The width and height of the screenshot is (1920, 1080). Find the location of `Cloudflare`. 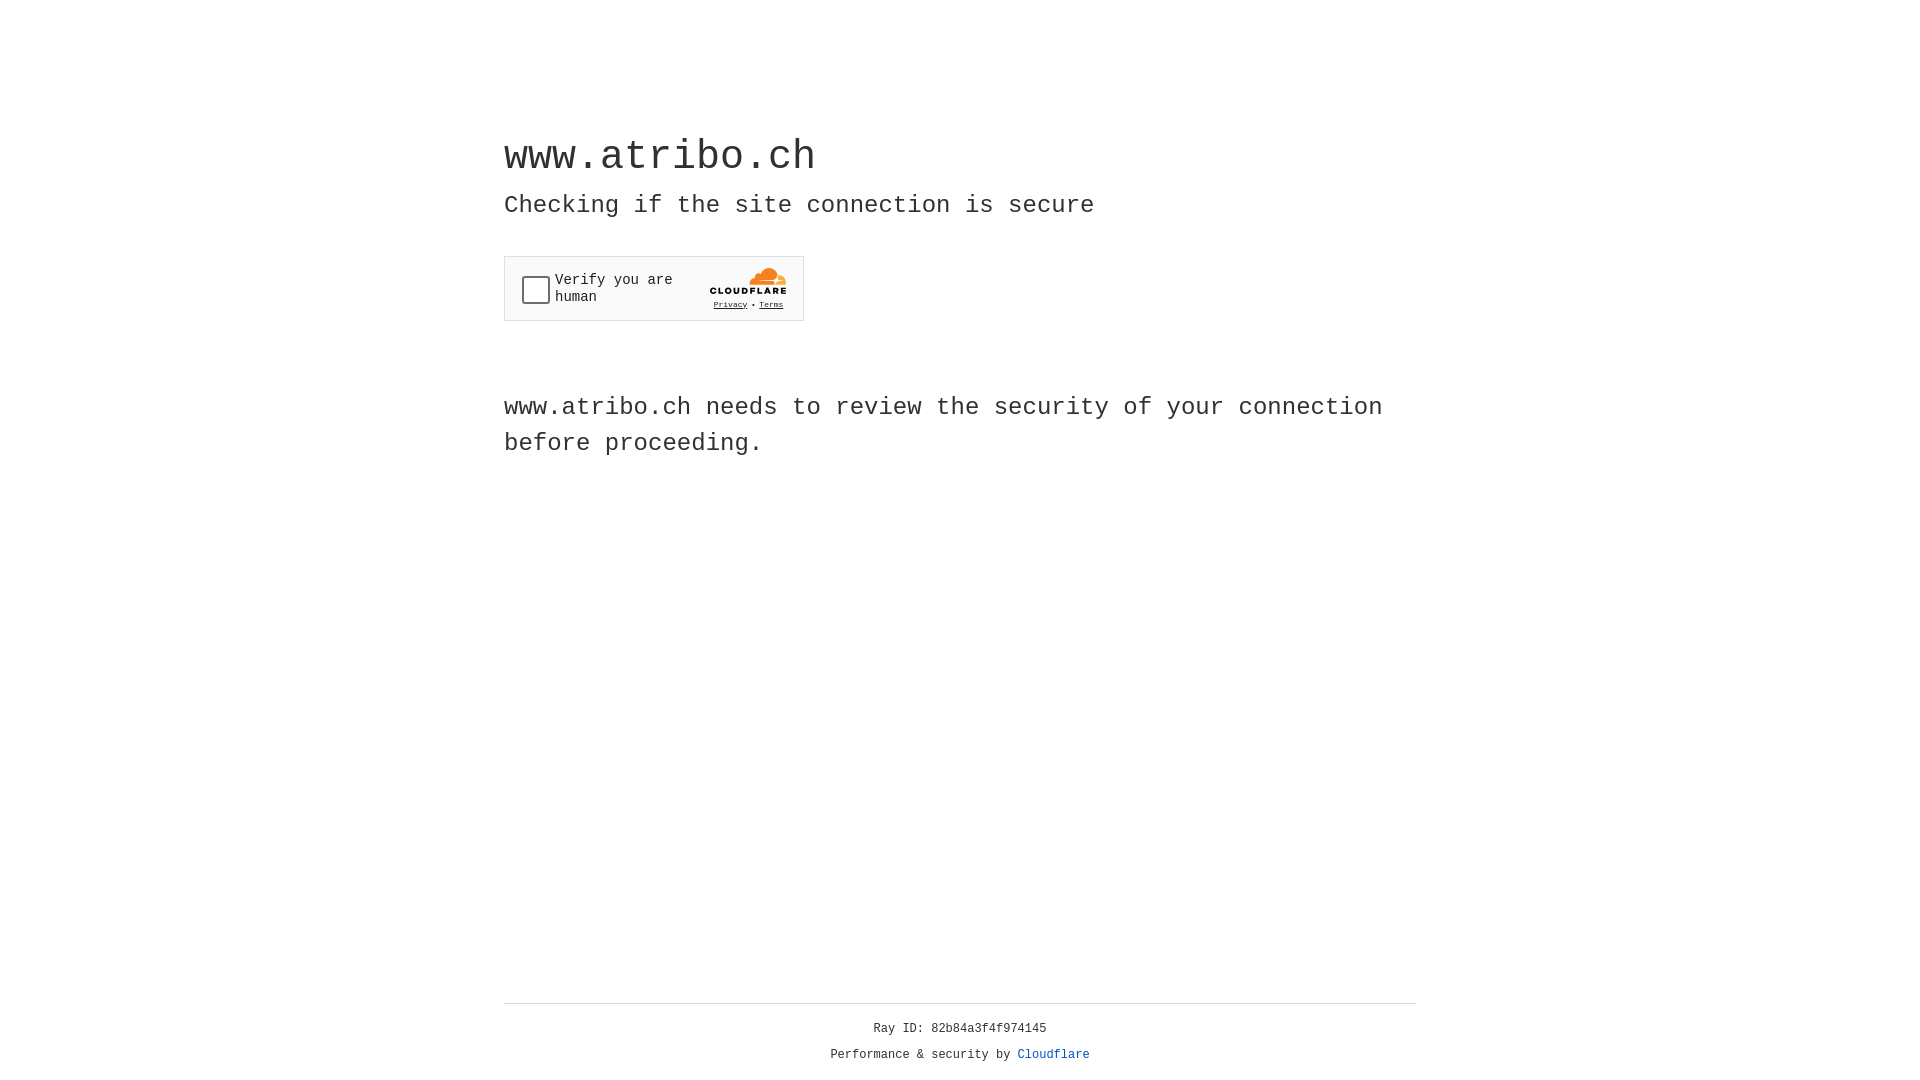

Cloudflare is located at coordinates (1054, 1055).